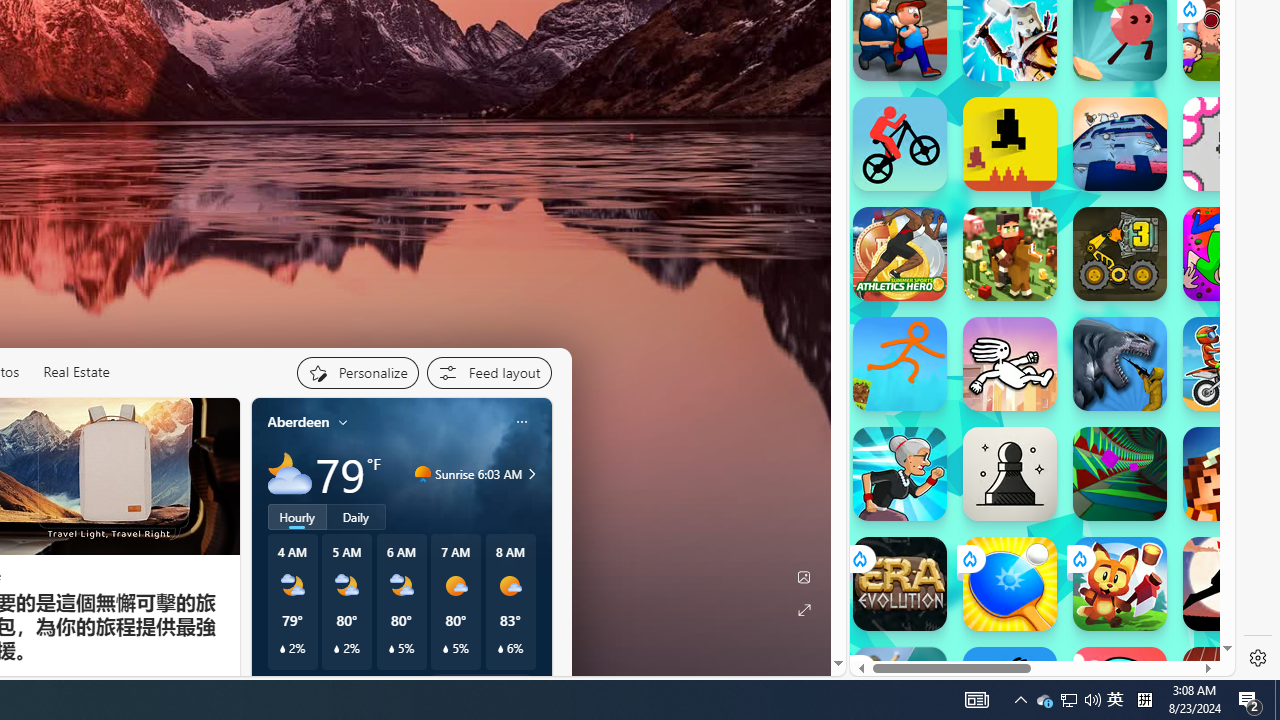  I want to click on Class: weather-arrow-glyph, so click(532, 474).